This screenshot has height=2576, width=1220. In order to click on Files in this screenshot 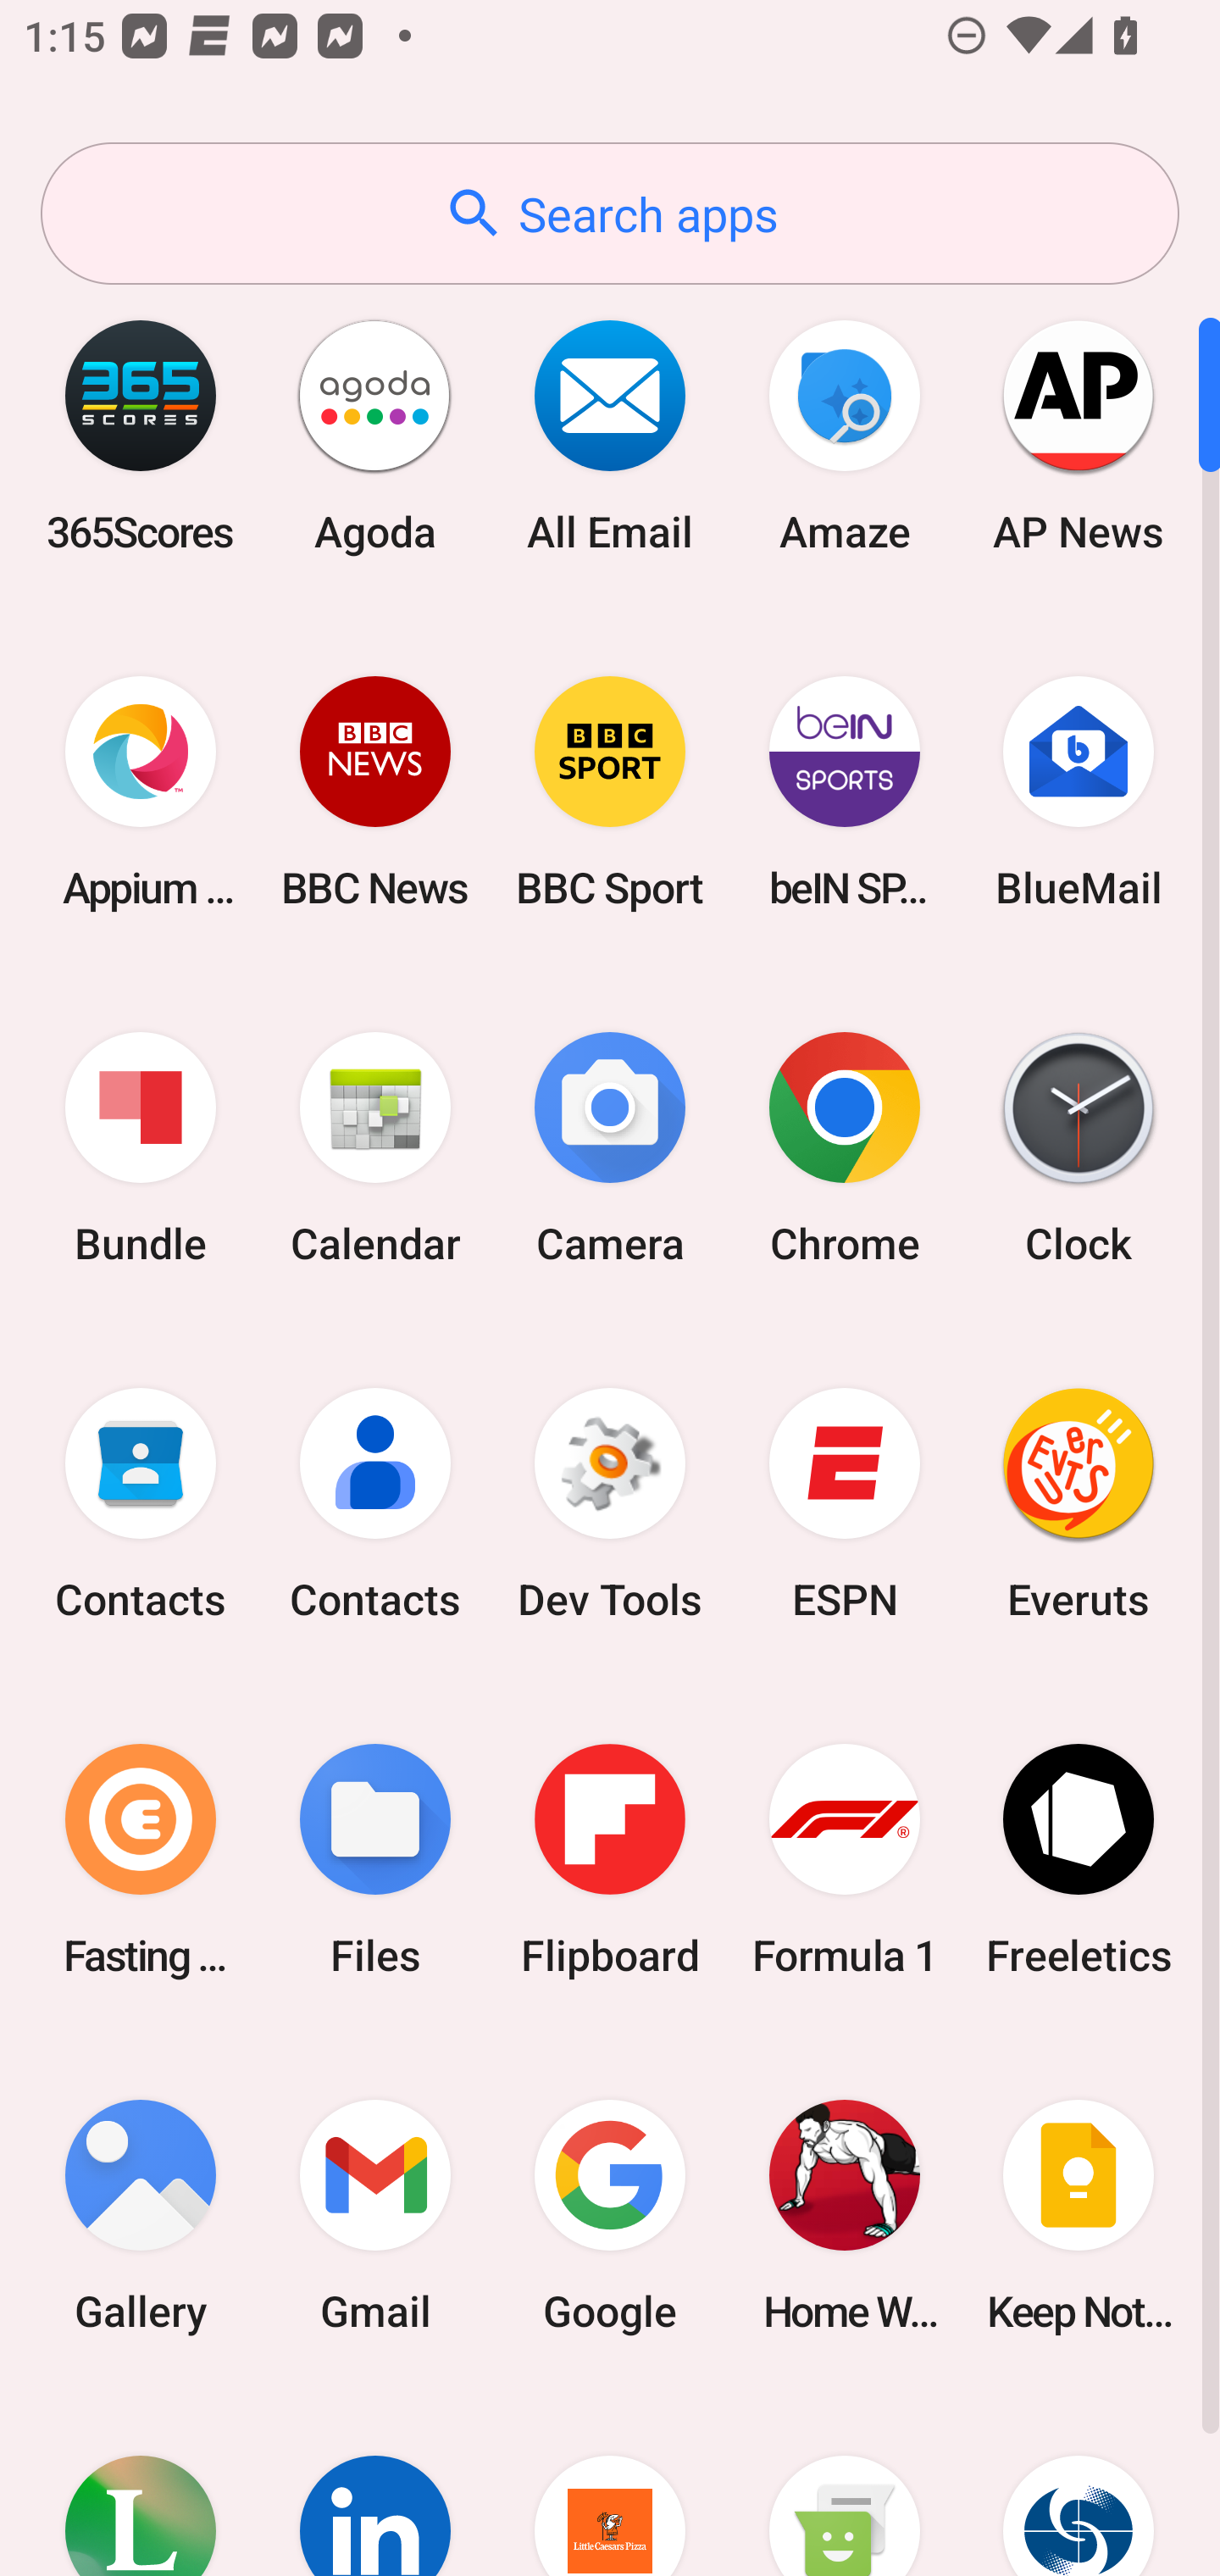, I will do `click(375, 1859)`.